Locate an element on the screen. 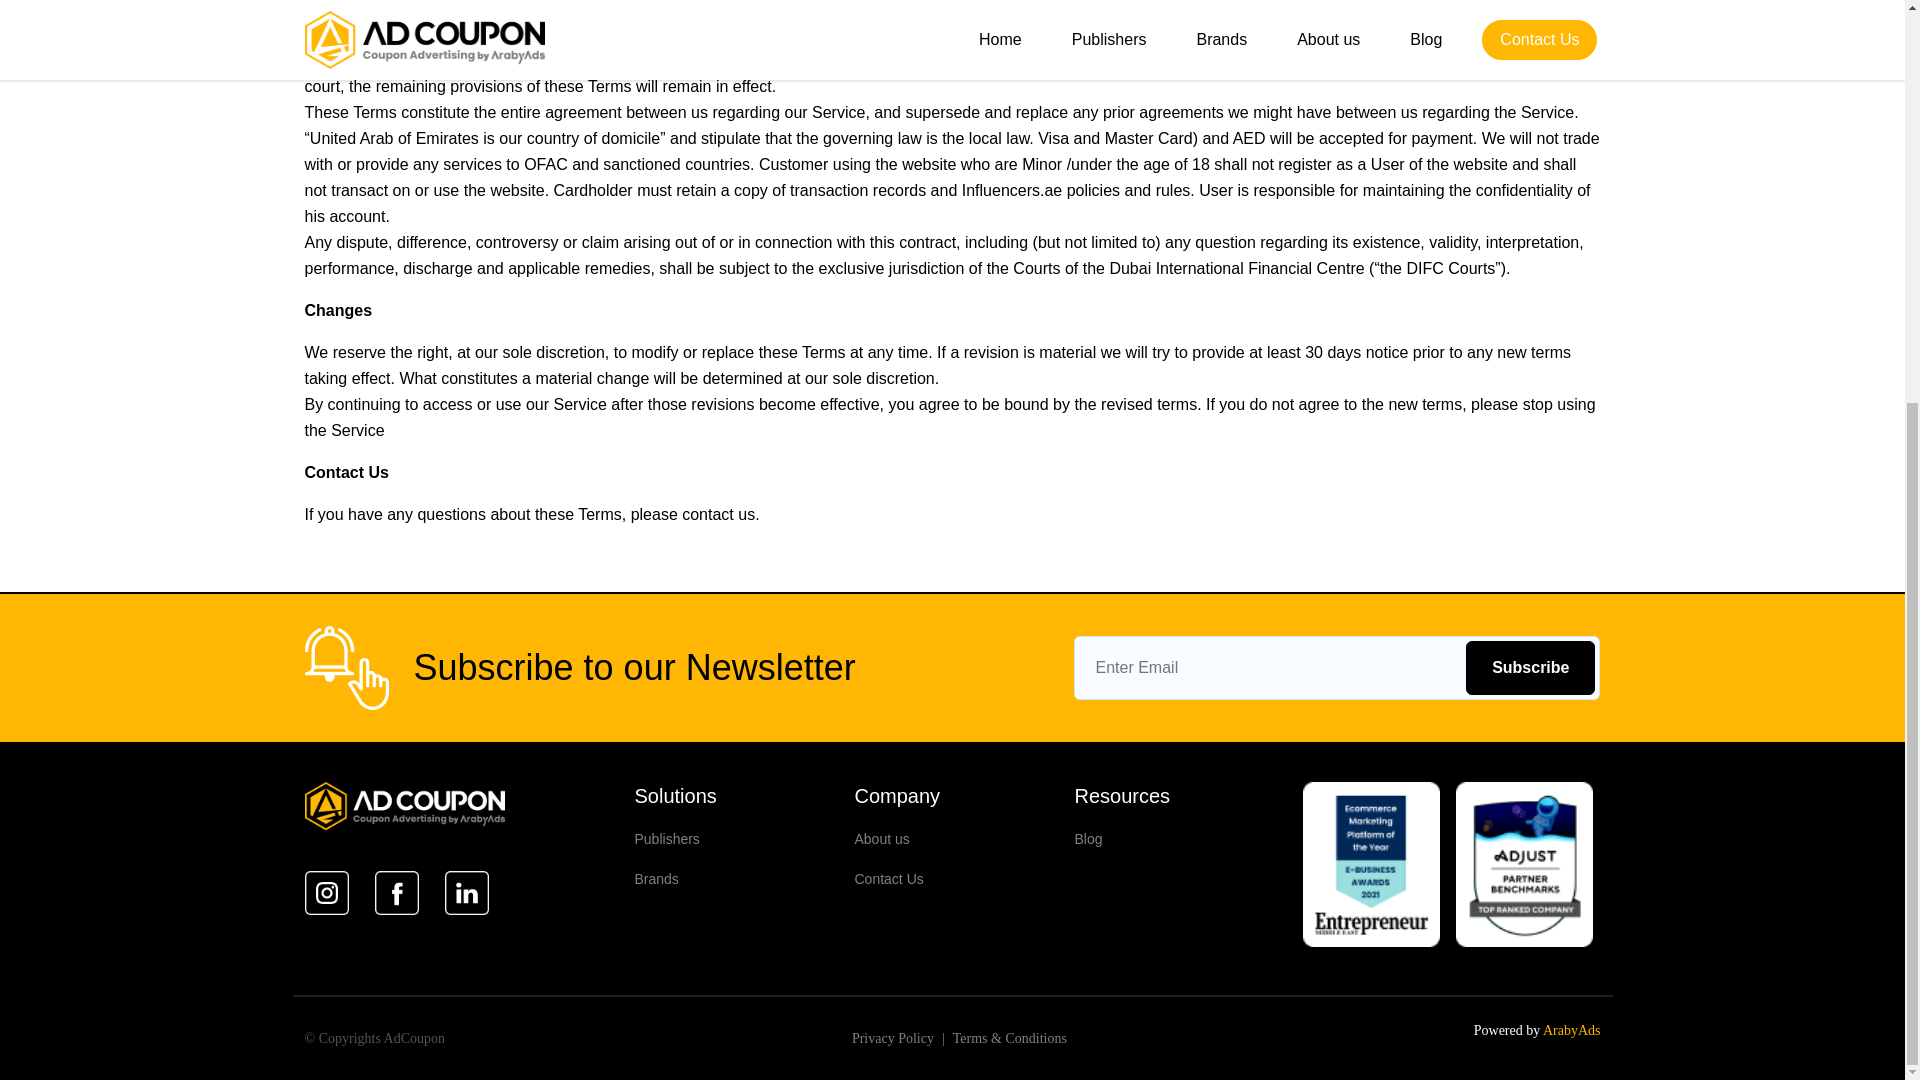  ArabyAds is located at coordinates (1572, 1030).